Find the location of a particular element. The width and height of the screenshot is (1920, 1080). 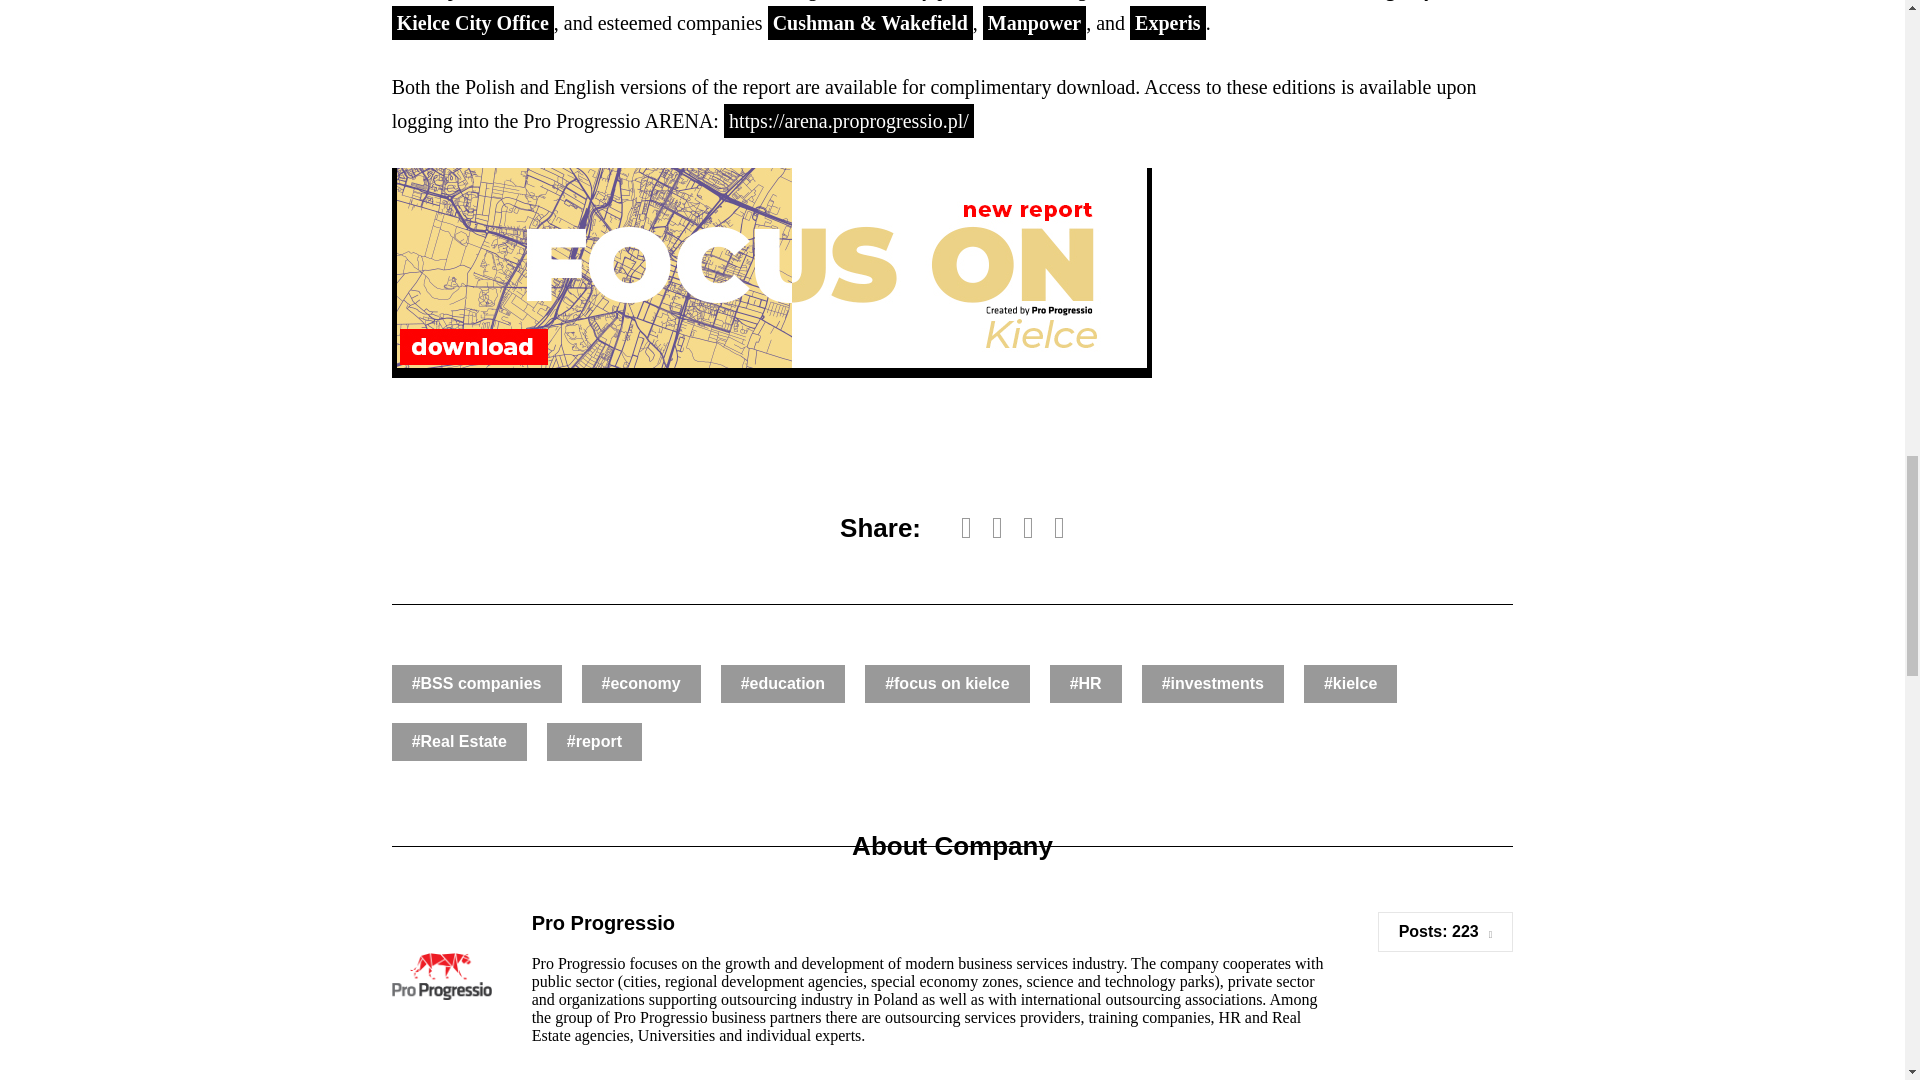

Real Estate is located at coordinates (458, 742).